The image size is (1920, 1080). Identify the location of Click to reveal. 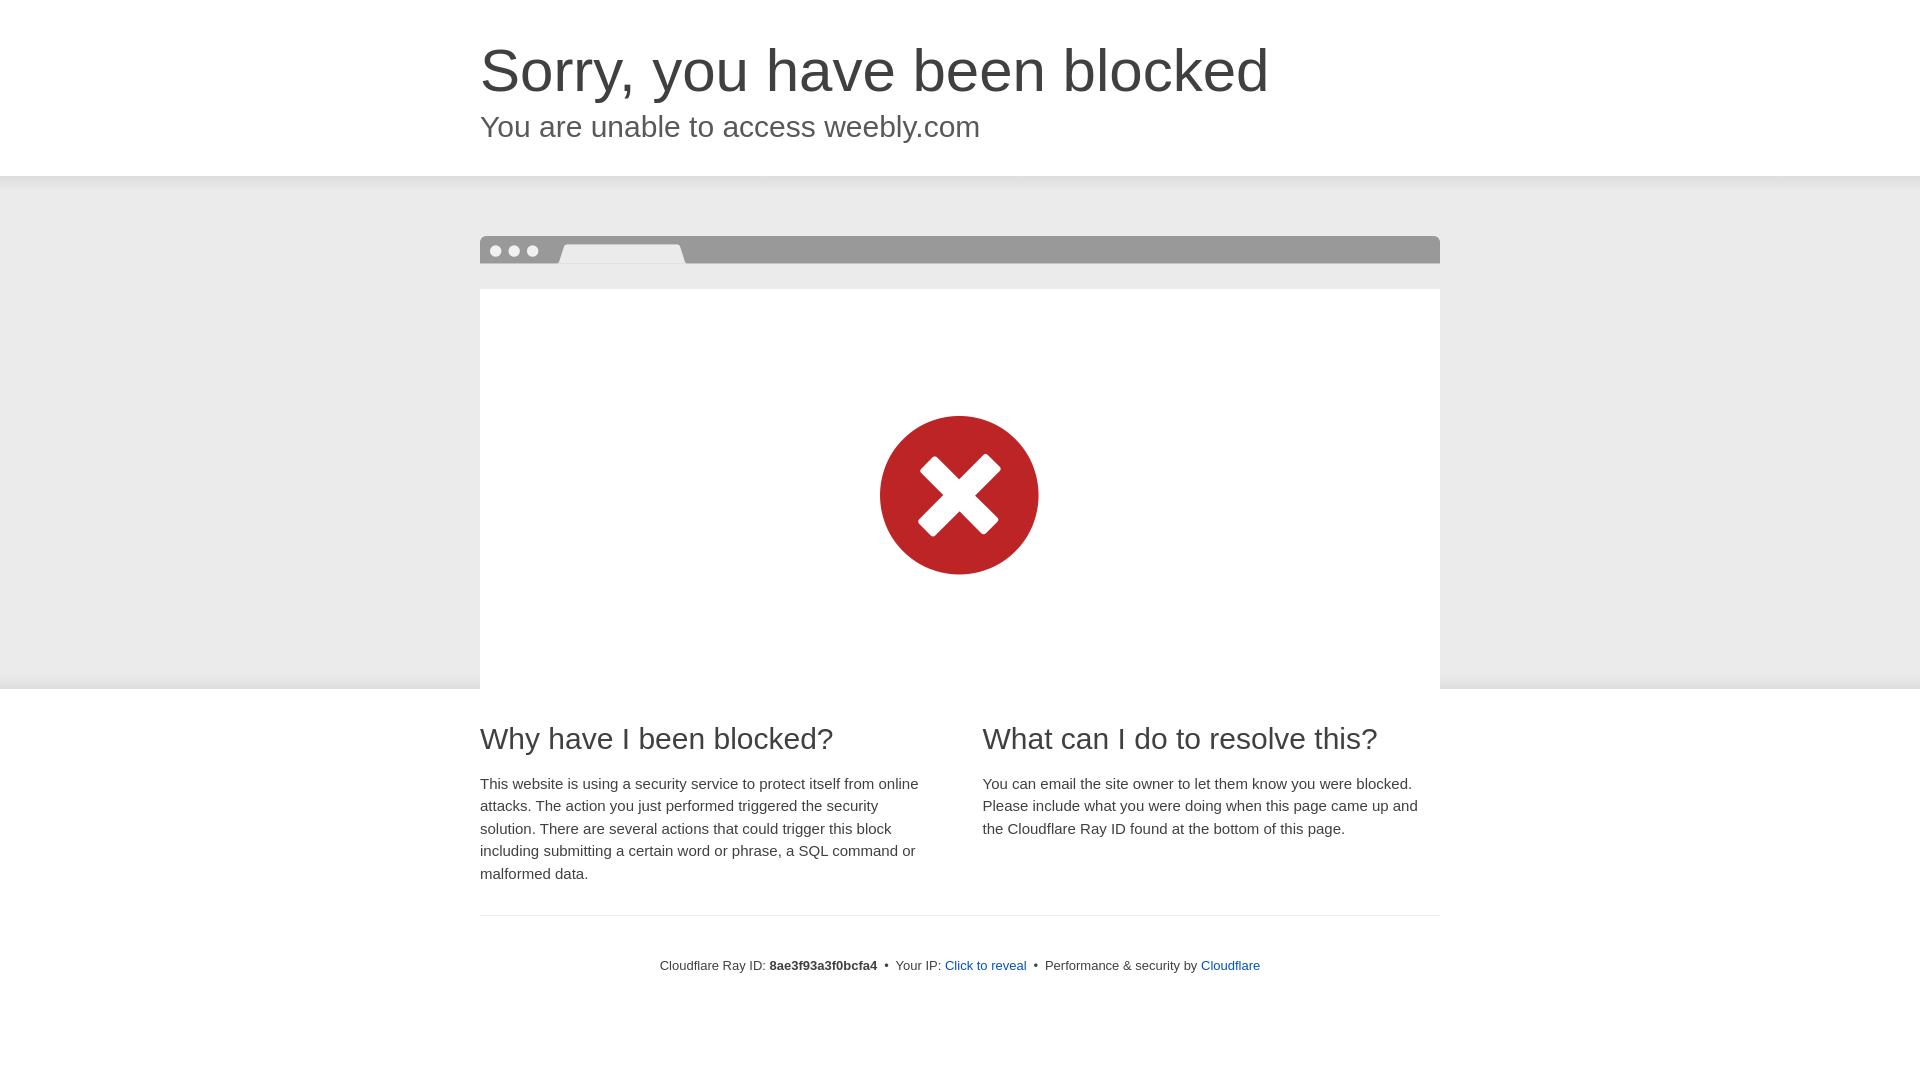
(986, 966).